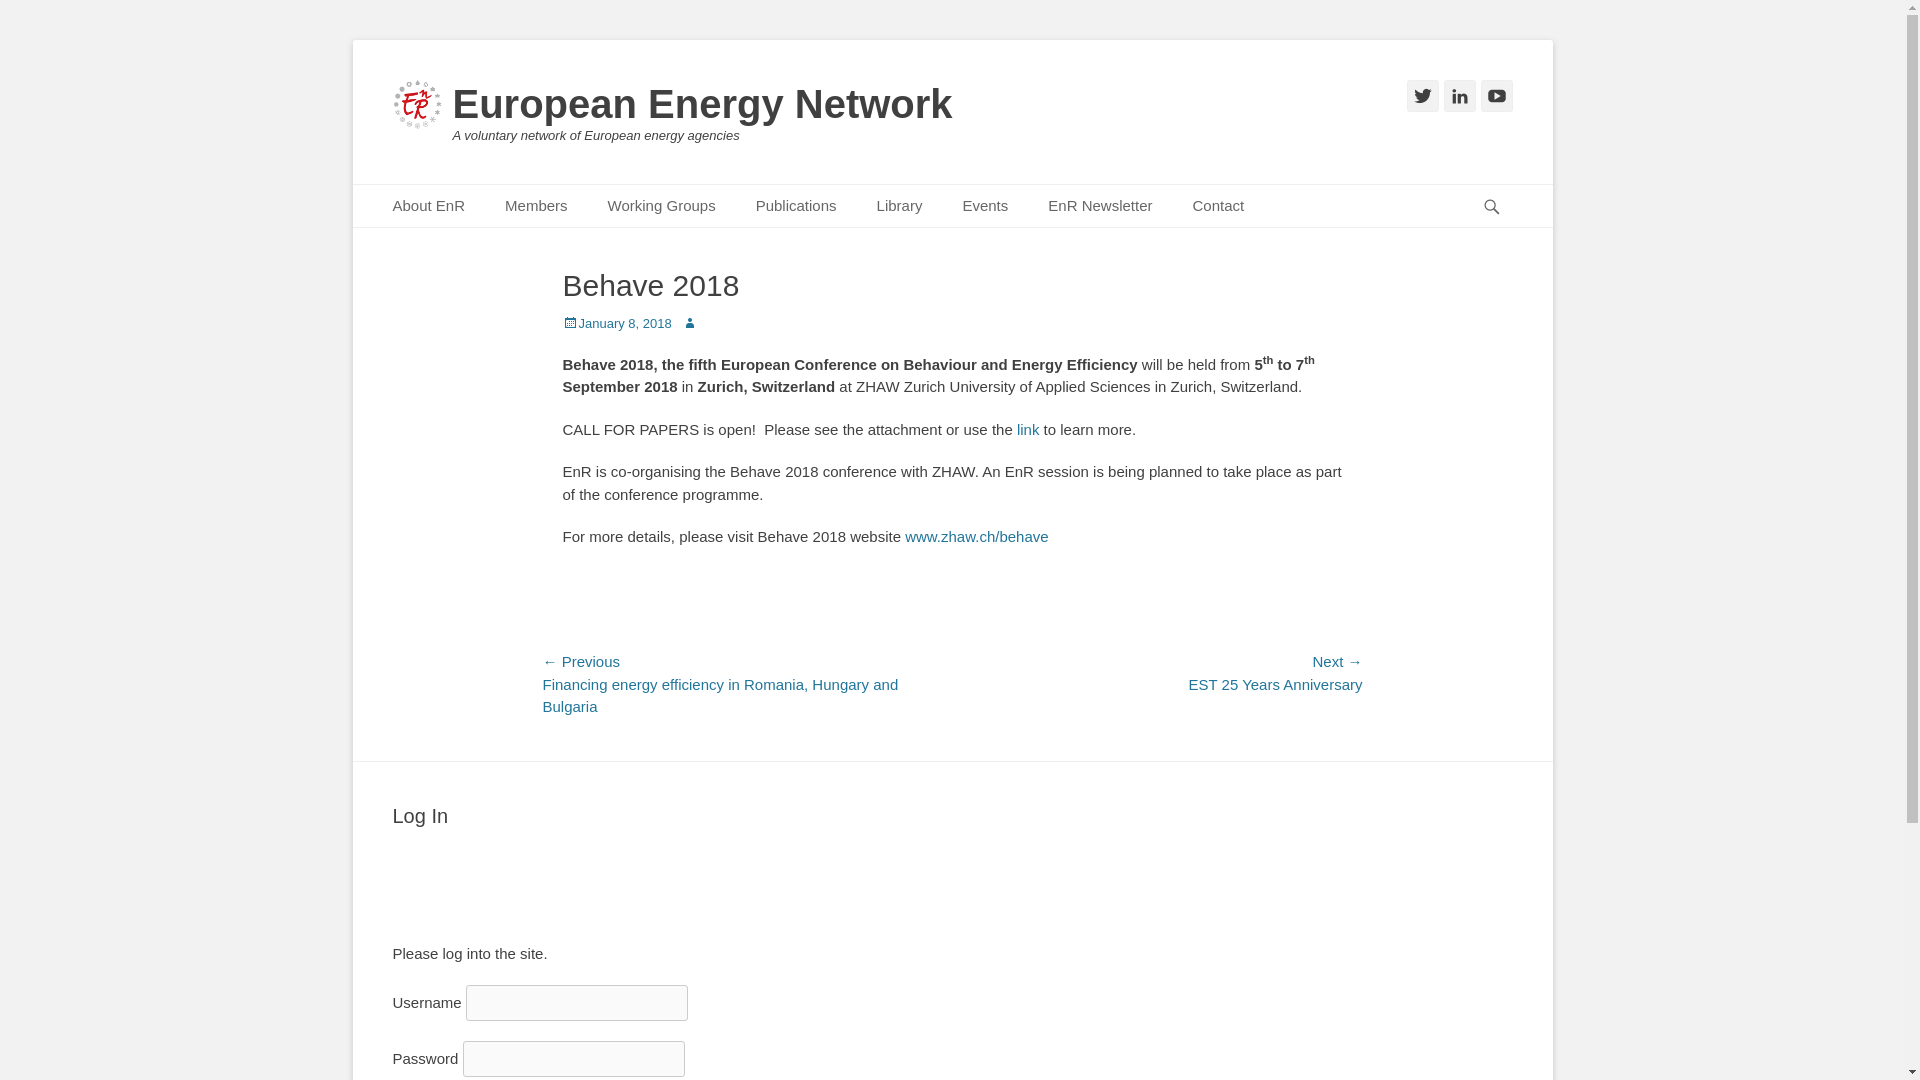 The height and width of the screenshot is (1080, 1920). What do you see at coordinates (1460, 96) in the screenshot?
I see `LinkedIn` at bounding box center [1460, 96].